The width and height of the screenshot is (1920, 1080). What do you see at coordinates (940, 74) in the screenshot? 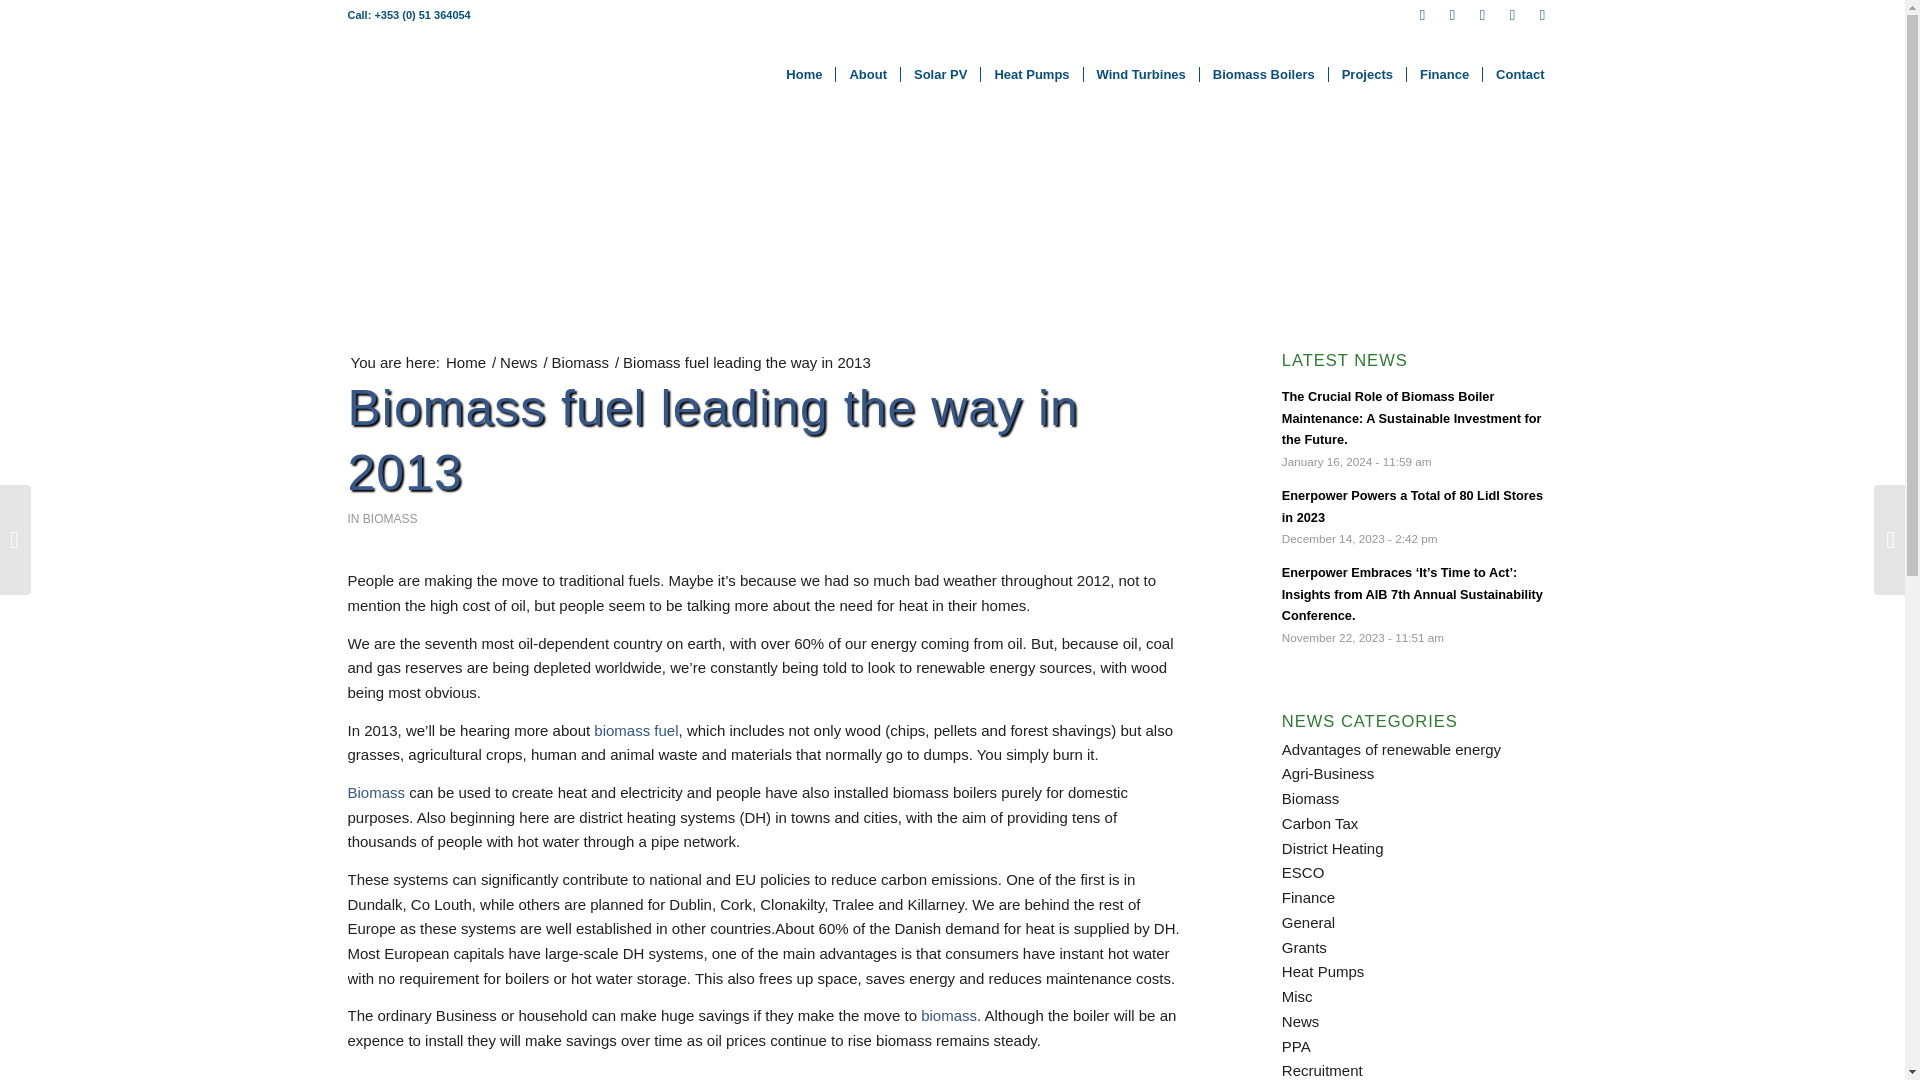
I see `Solar PV` at bounding box center [940, 74].